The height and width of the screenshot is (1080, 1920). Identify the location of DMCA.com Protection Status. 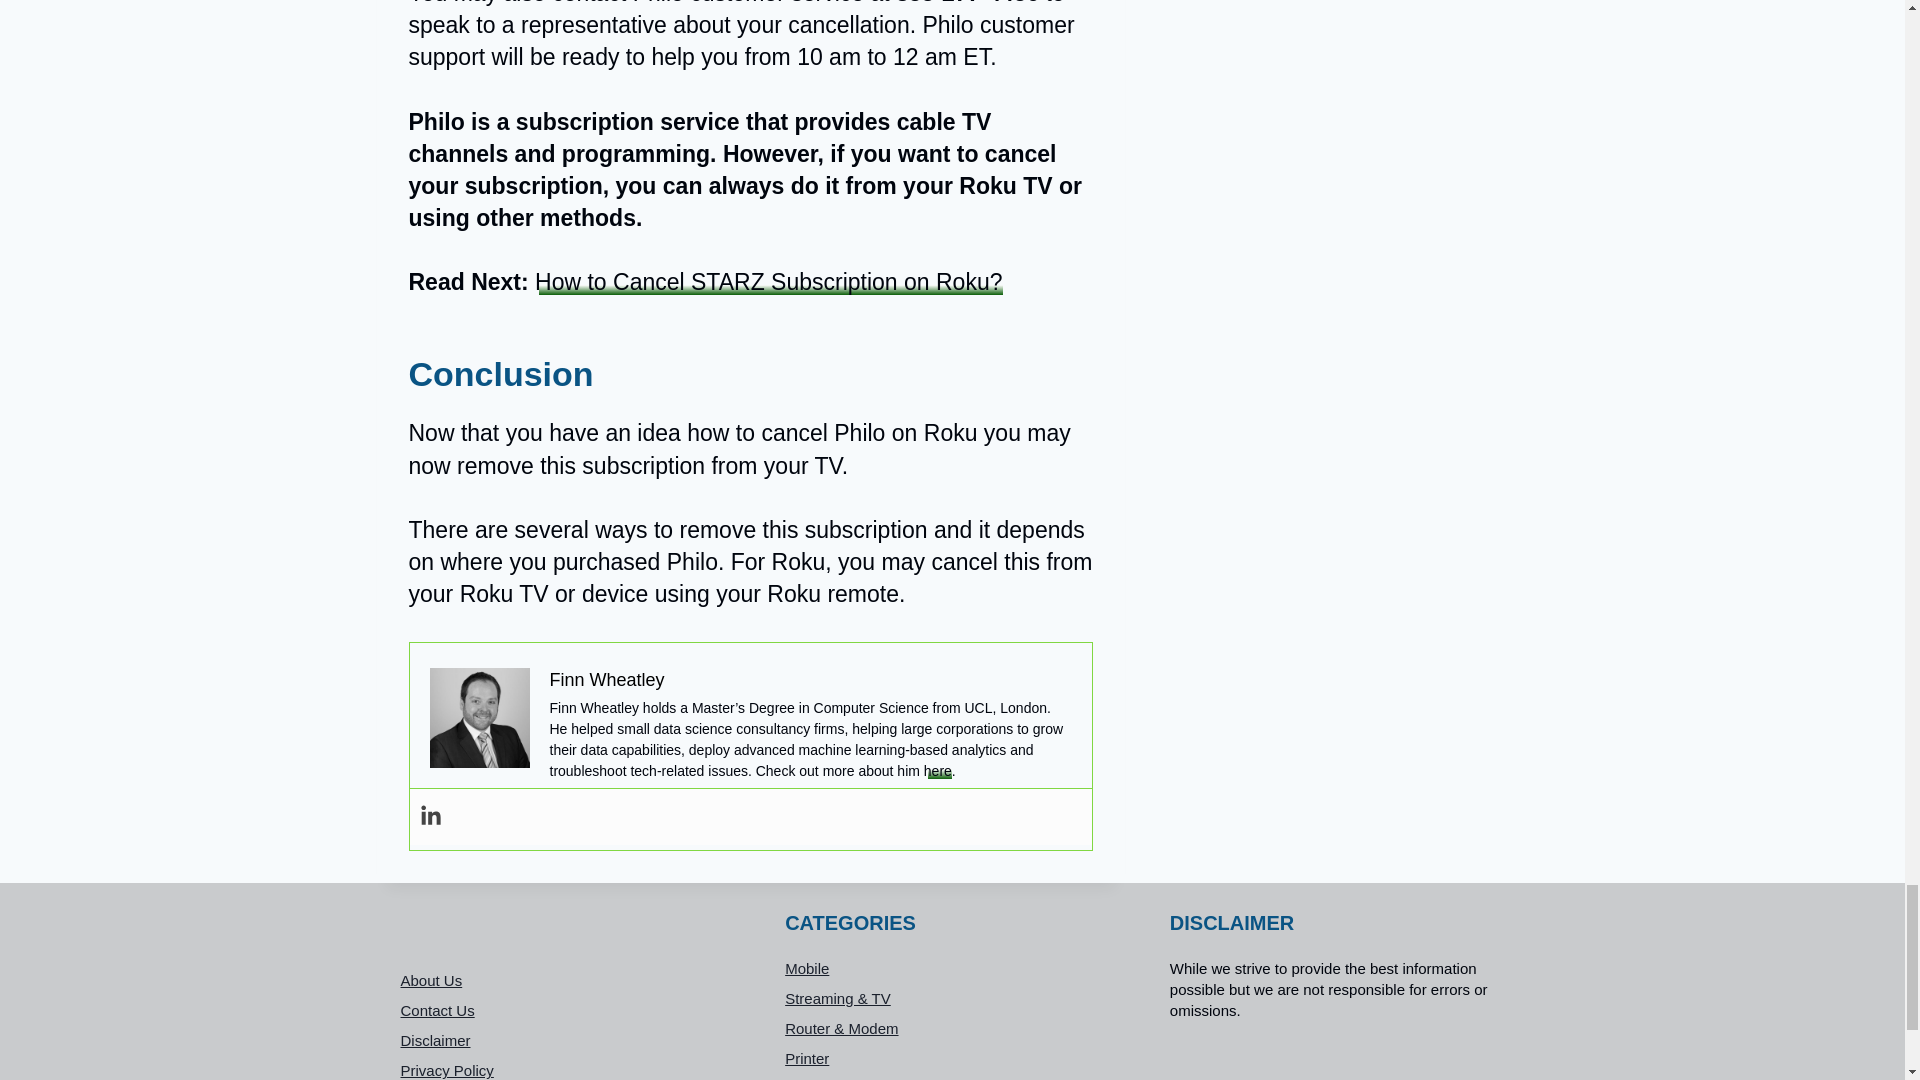
(1337, 1058).